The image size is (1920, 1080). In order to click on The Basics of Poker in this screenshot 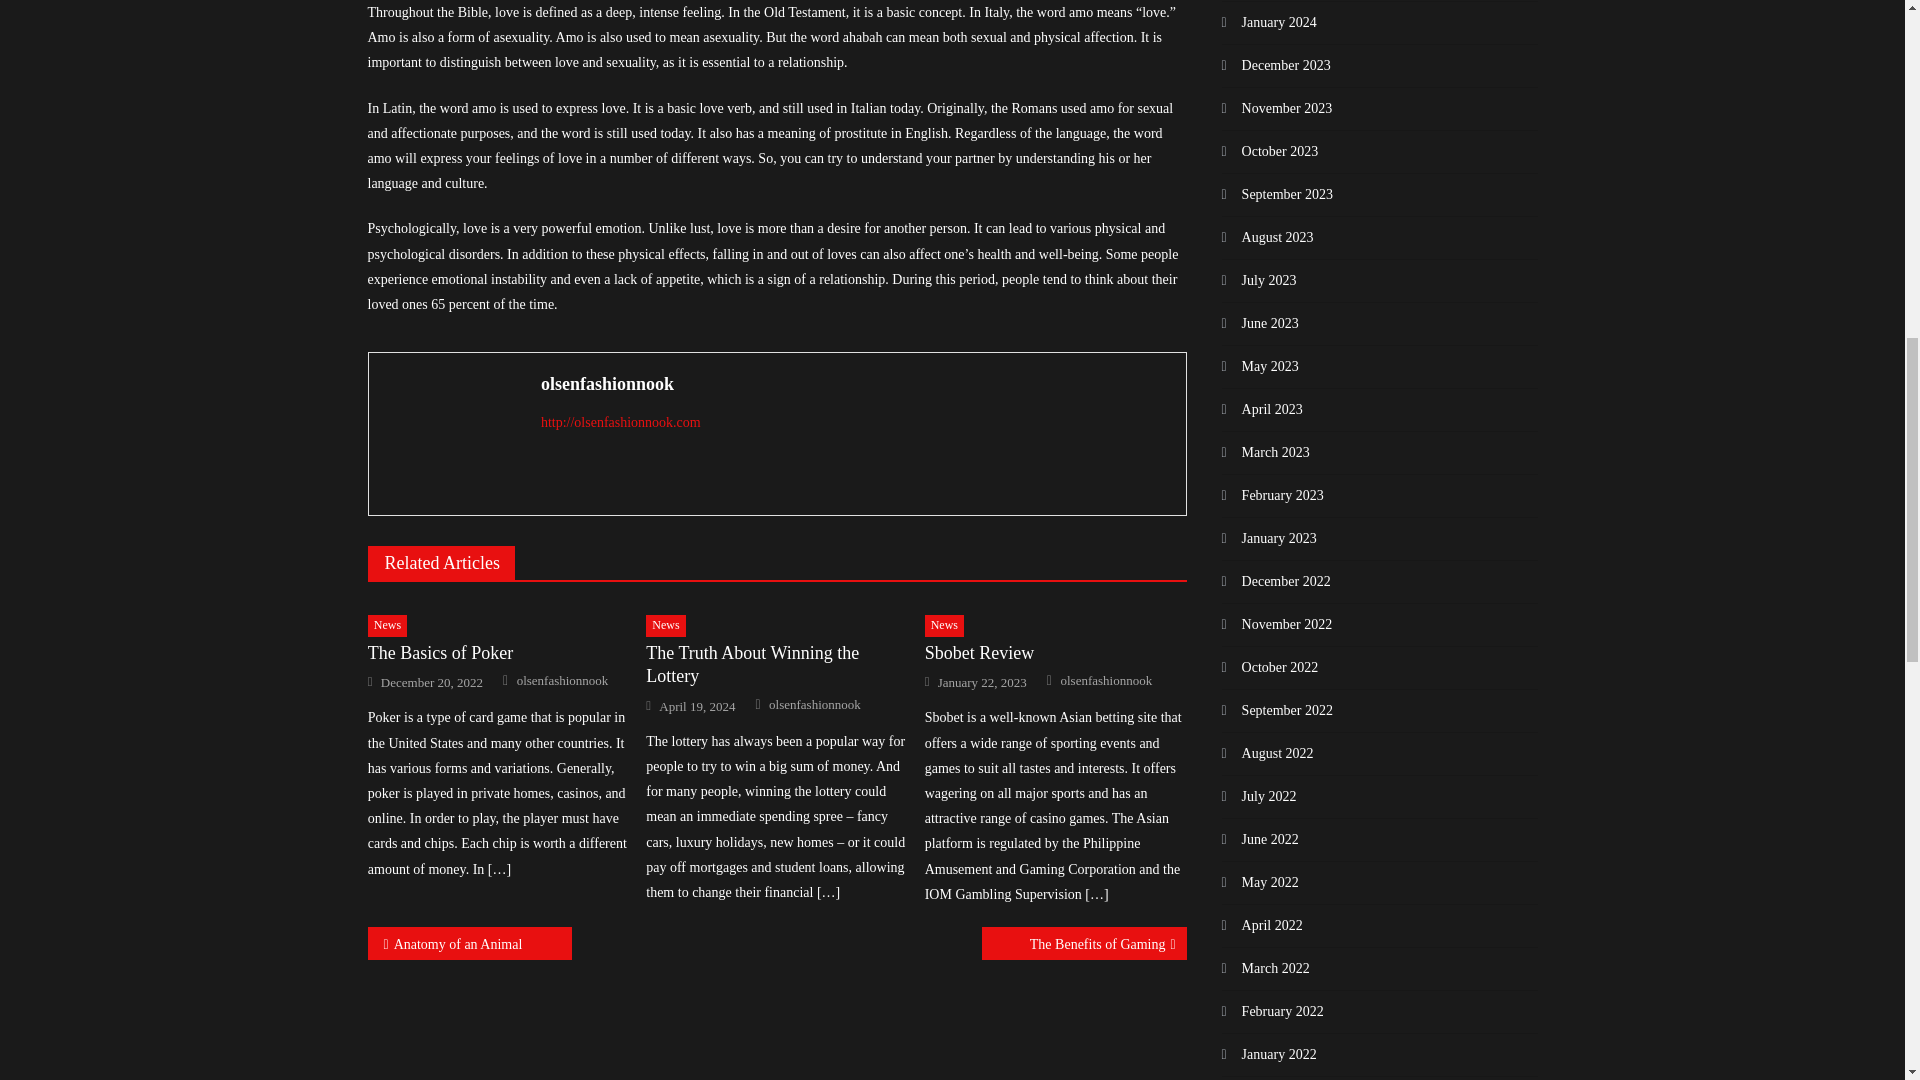, I will do `click(498, 653)`.